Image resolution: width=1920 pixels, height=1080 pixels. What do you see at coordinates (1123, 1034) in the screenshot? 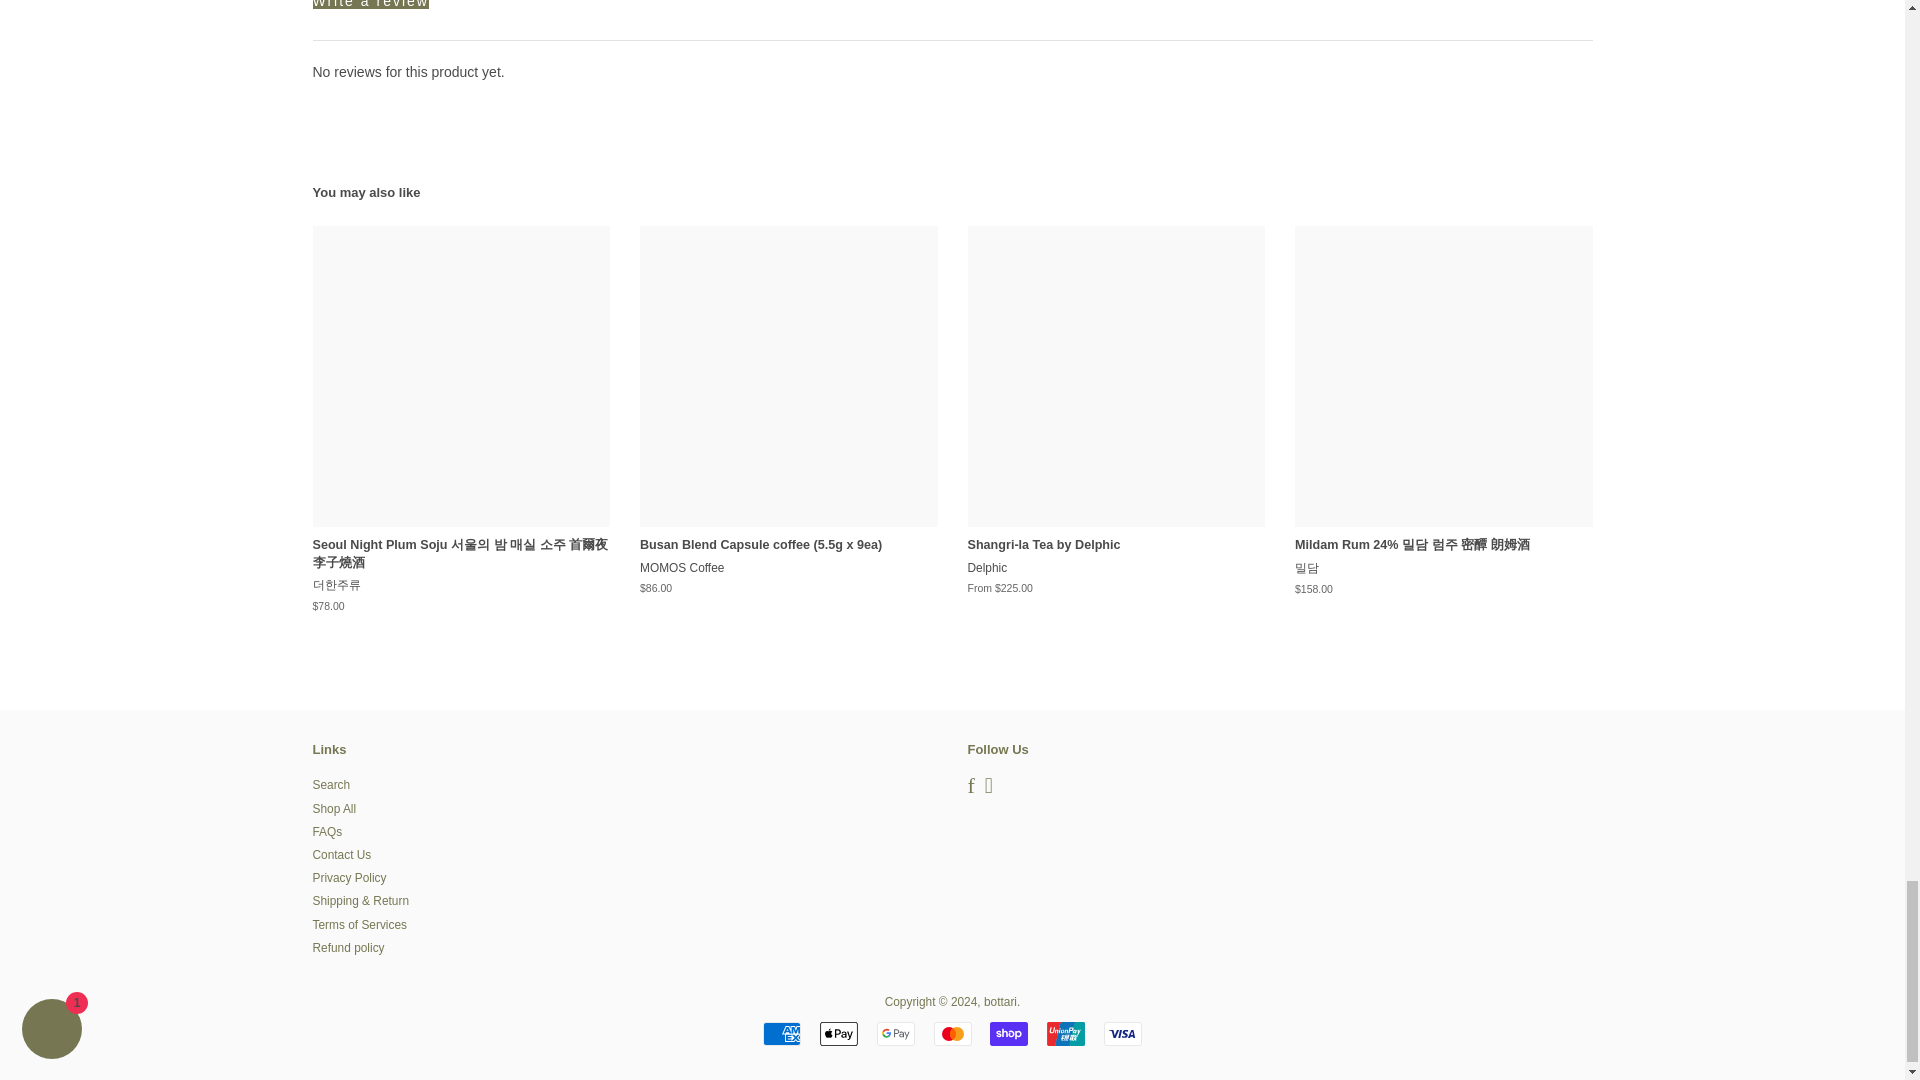
I see `Visa` at bounding box center [1123, 1034].